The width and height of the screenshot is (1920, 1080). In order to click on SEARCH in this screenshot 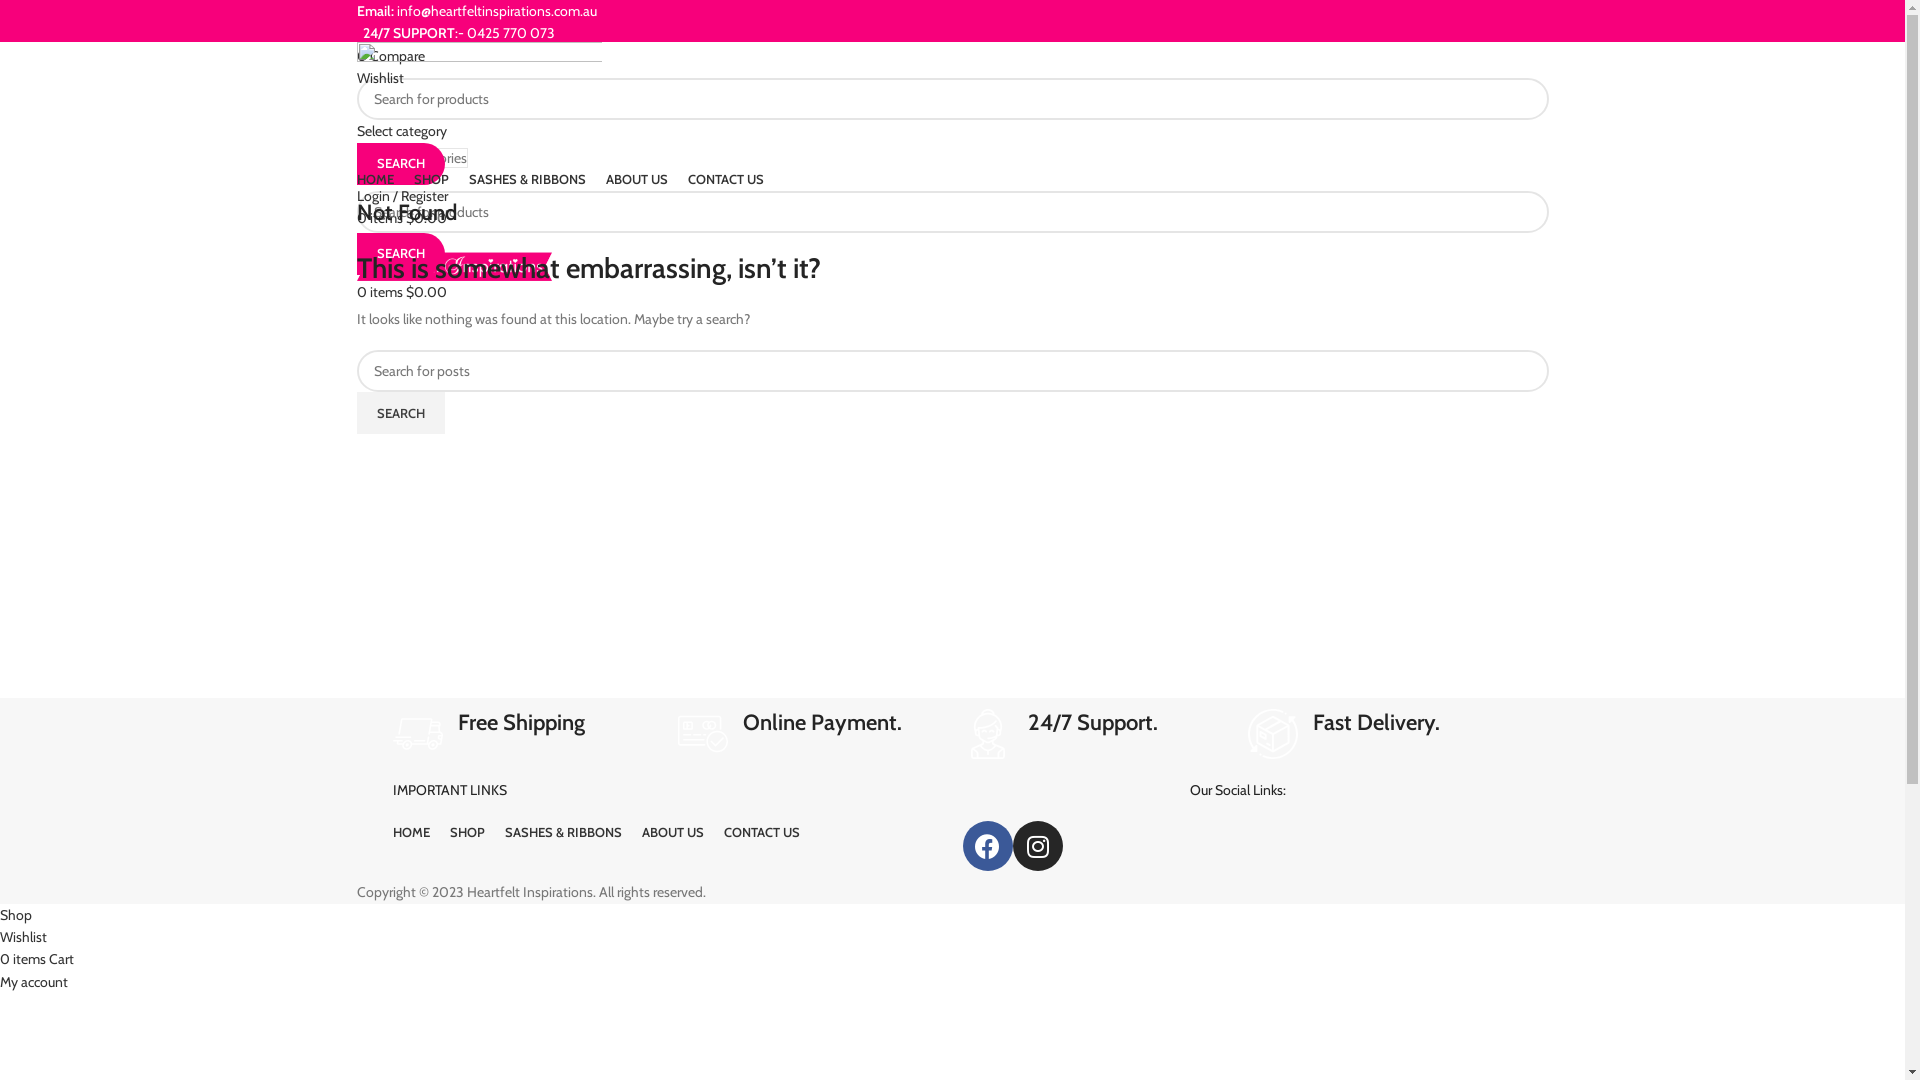, I will do `click(400, 164)`.